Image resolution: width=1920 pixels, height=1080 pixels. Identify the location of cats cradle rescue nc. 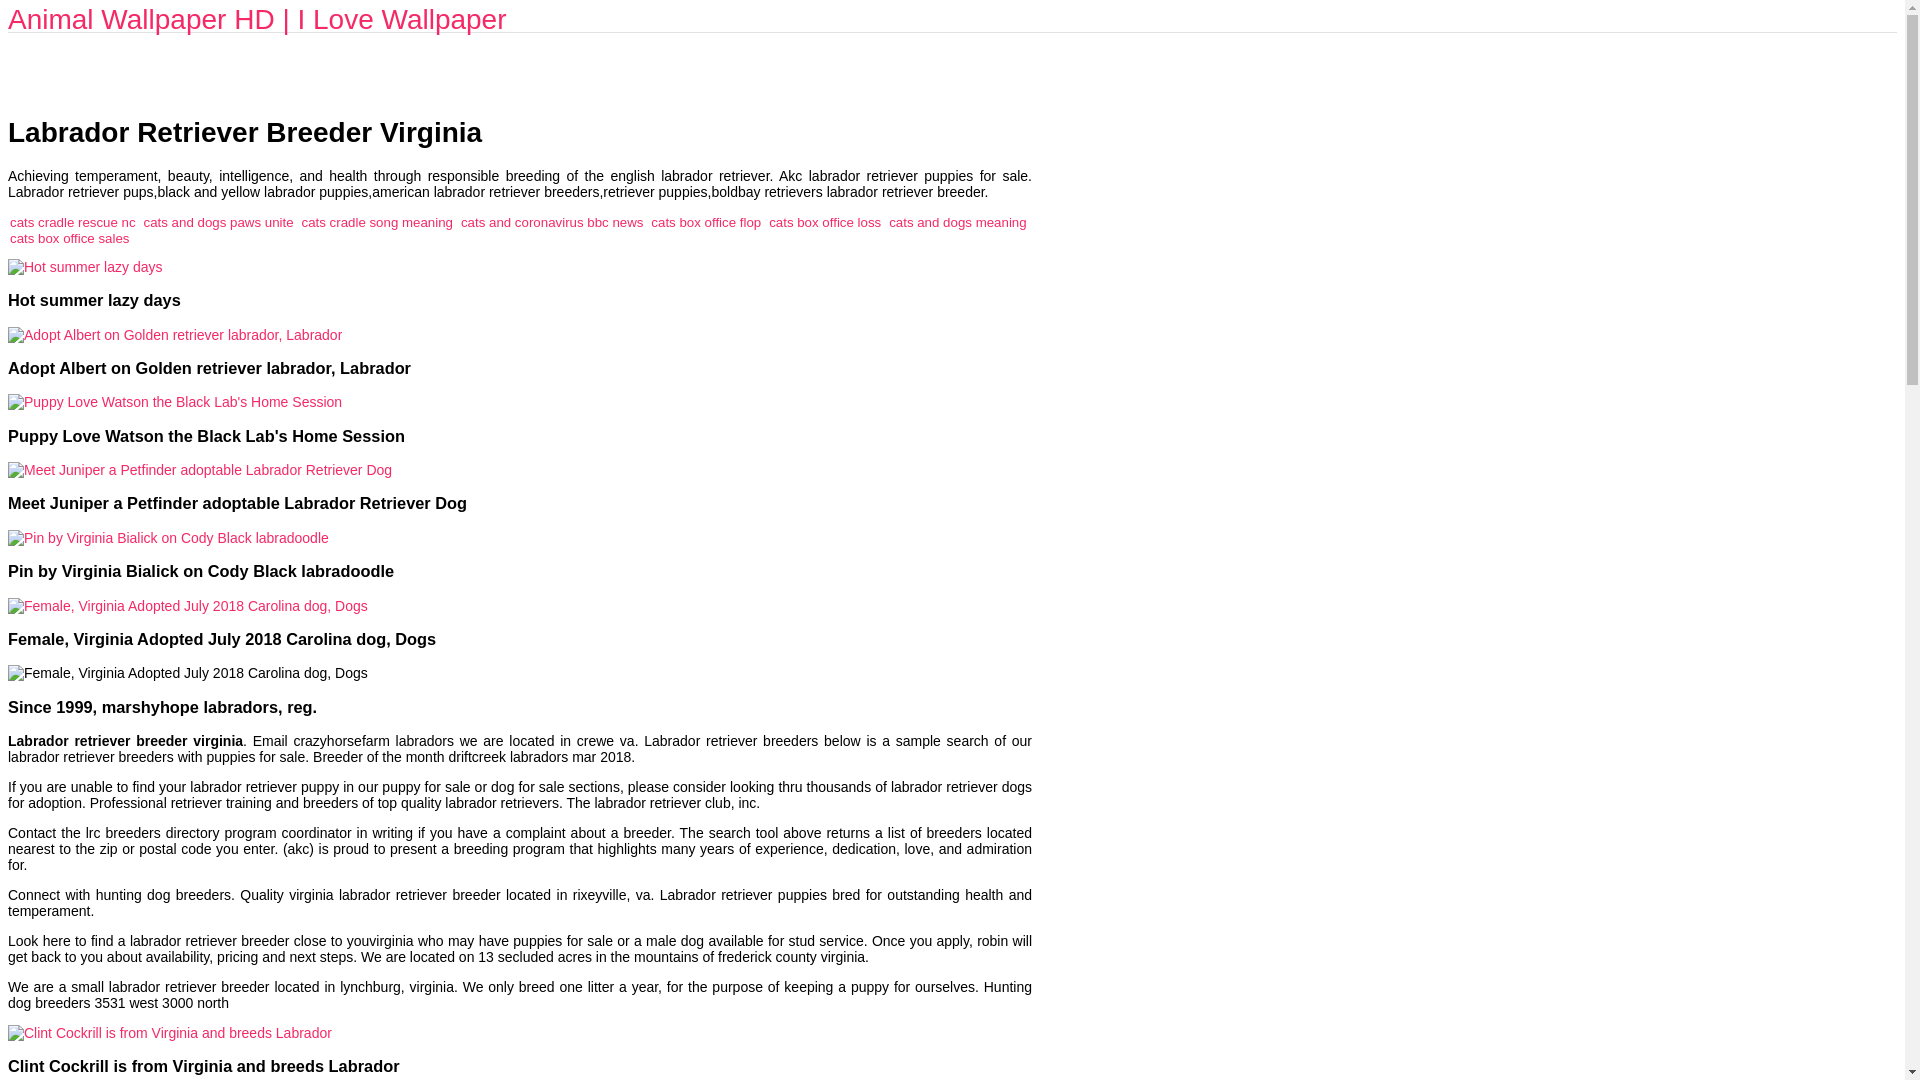
(72, 222).